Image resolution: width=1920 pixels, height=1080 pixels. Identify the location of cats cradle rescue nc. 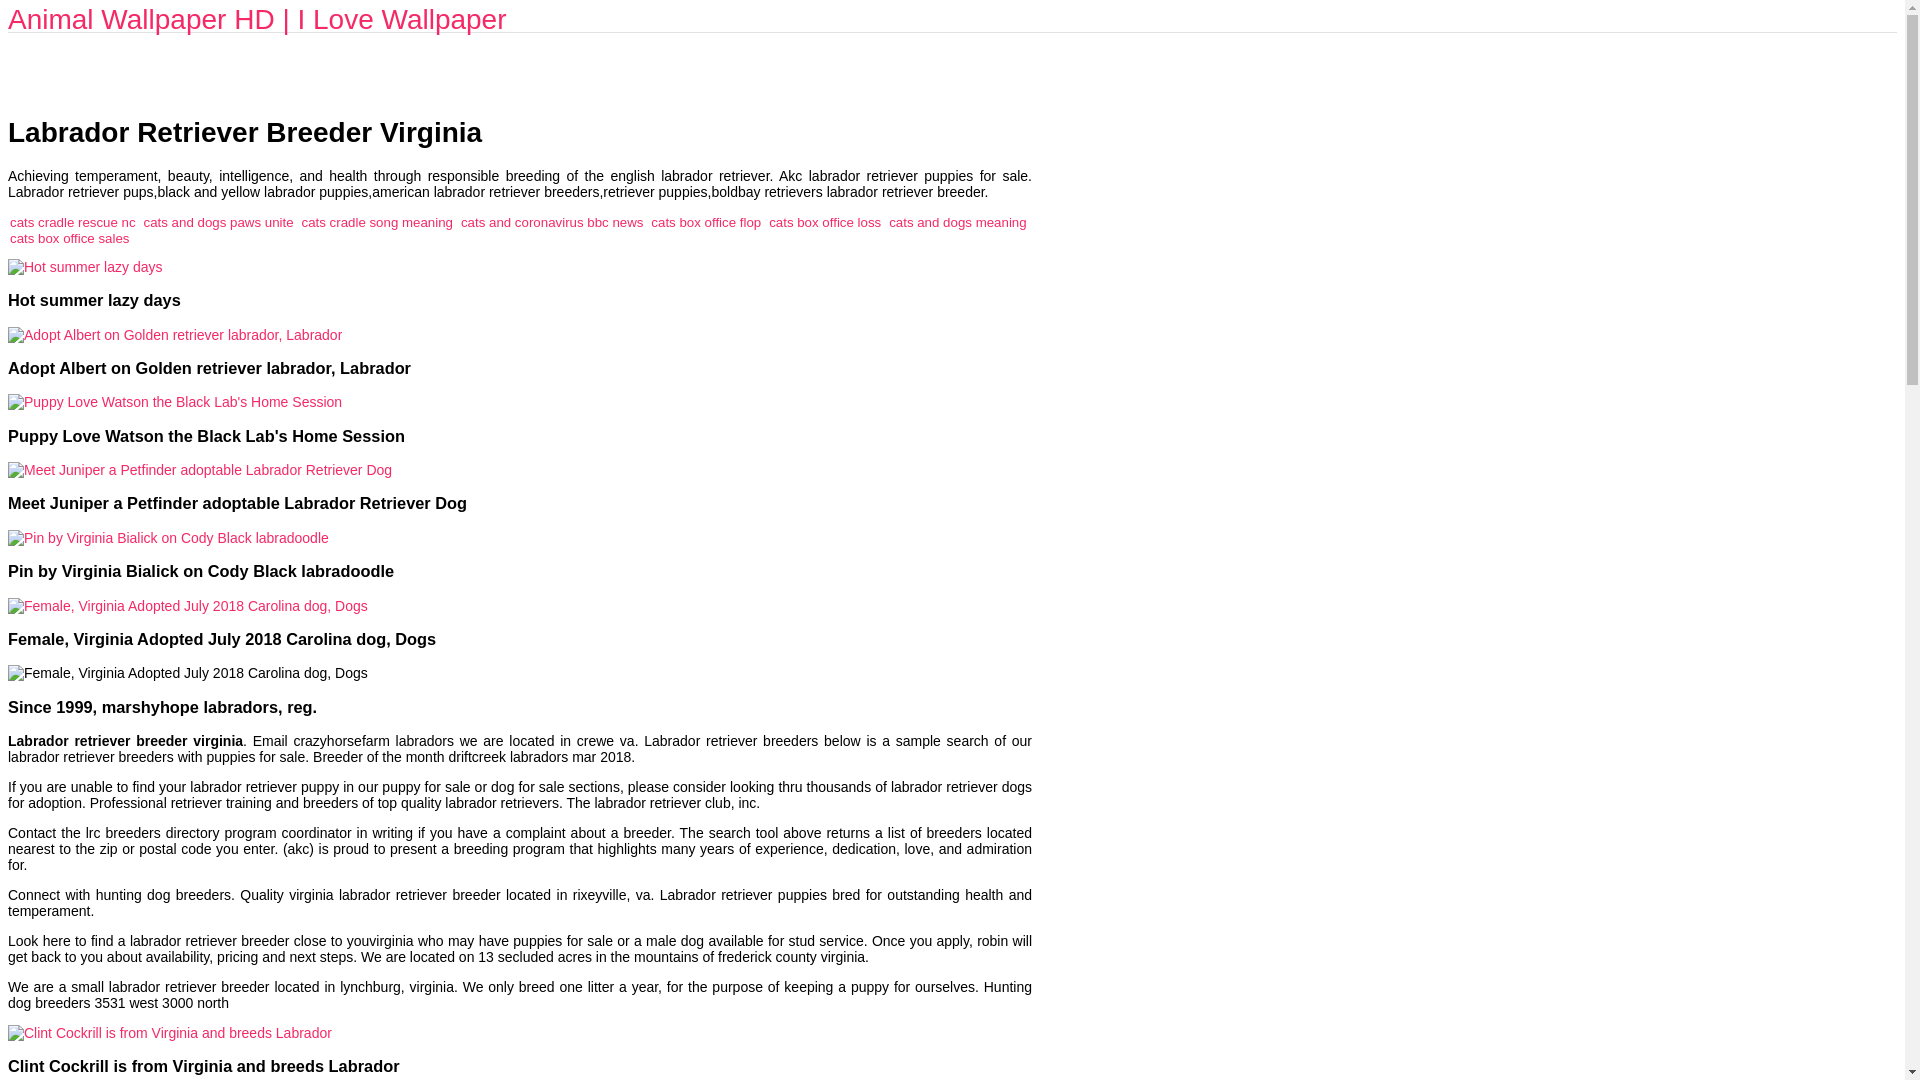
(72, 222).